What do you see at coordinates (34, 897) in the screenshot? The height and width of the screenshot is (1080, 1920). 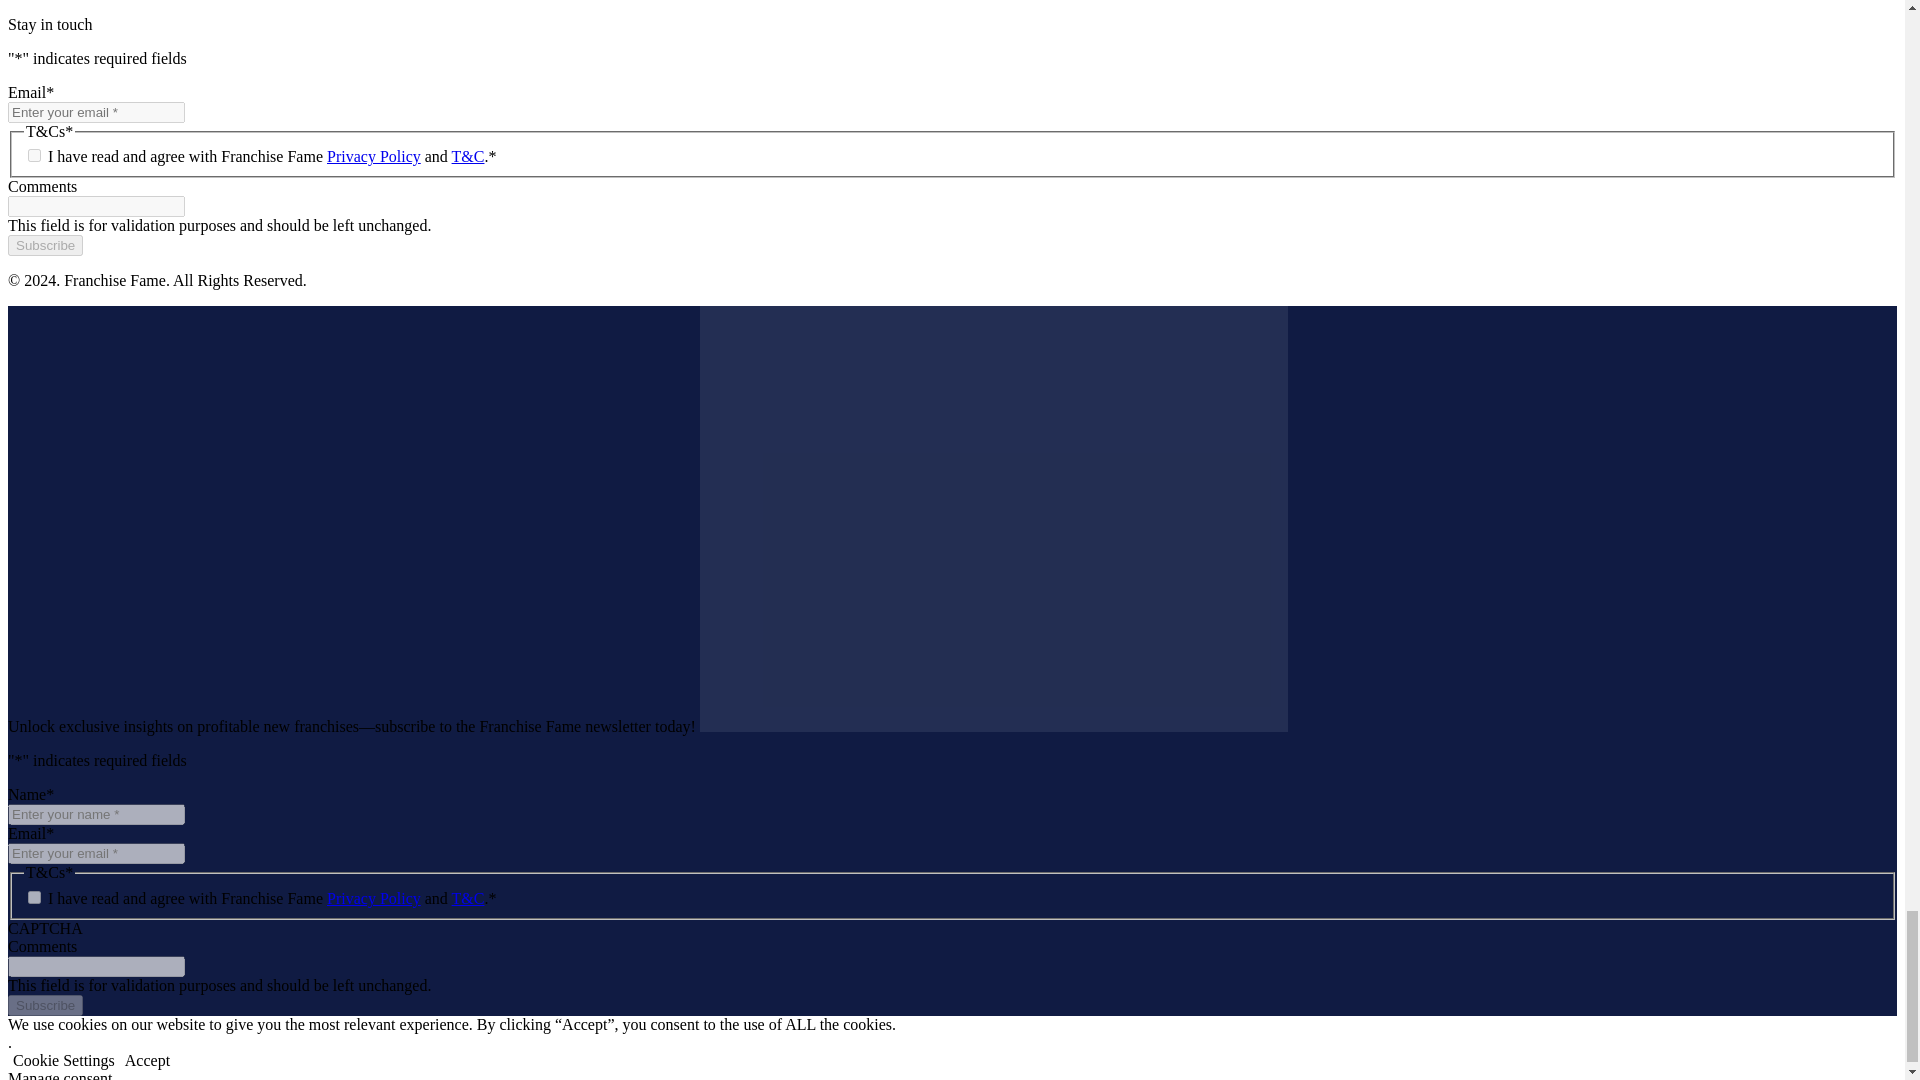 I see `1` at bounding box center [34, 897].